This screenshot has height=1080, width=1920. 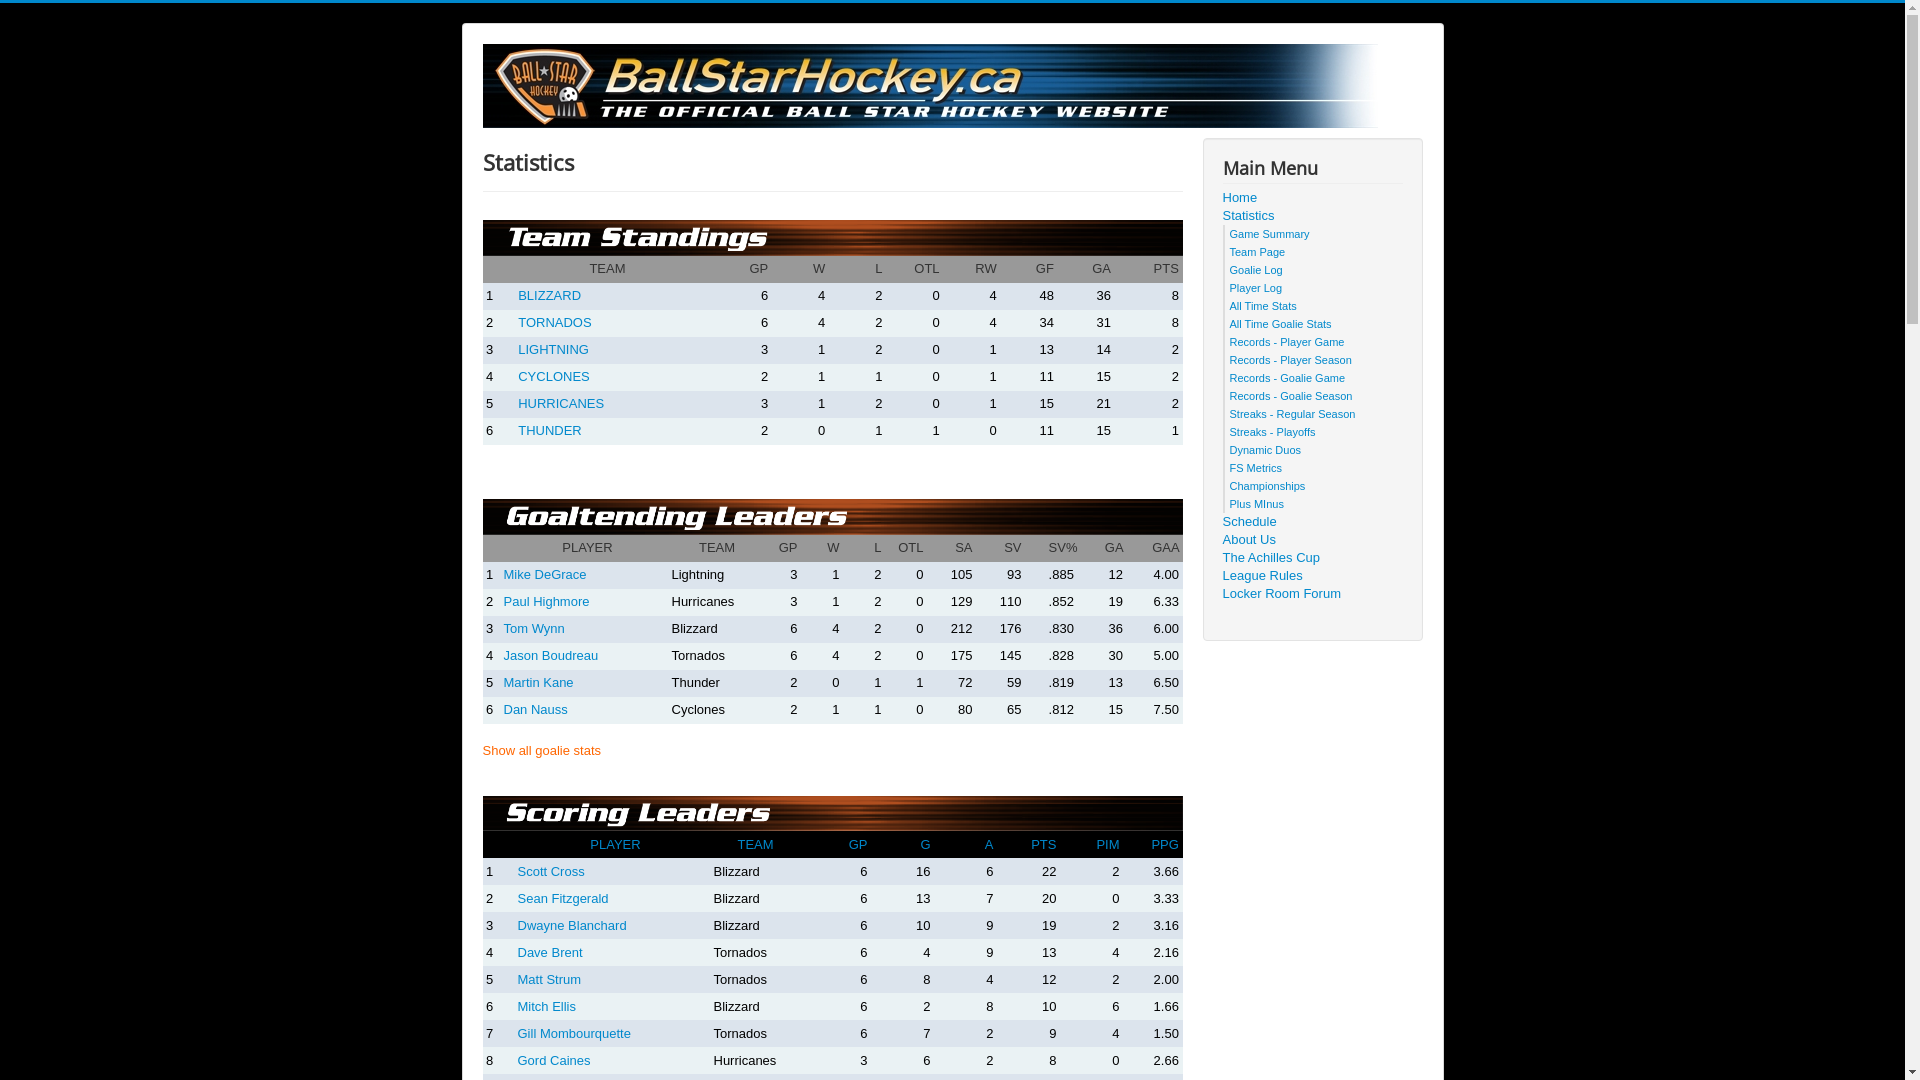 What do you see at coordinates (542, 750) in the screenshot?
I see `Show all goalie stats` at bounding box center [542, 750].